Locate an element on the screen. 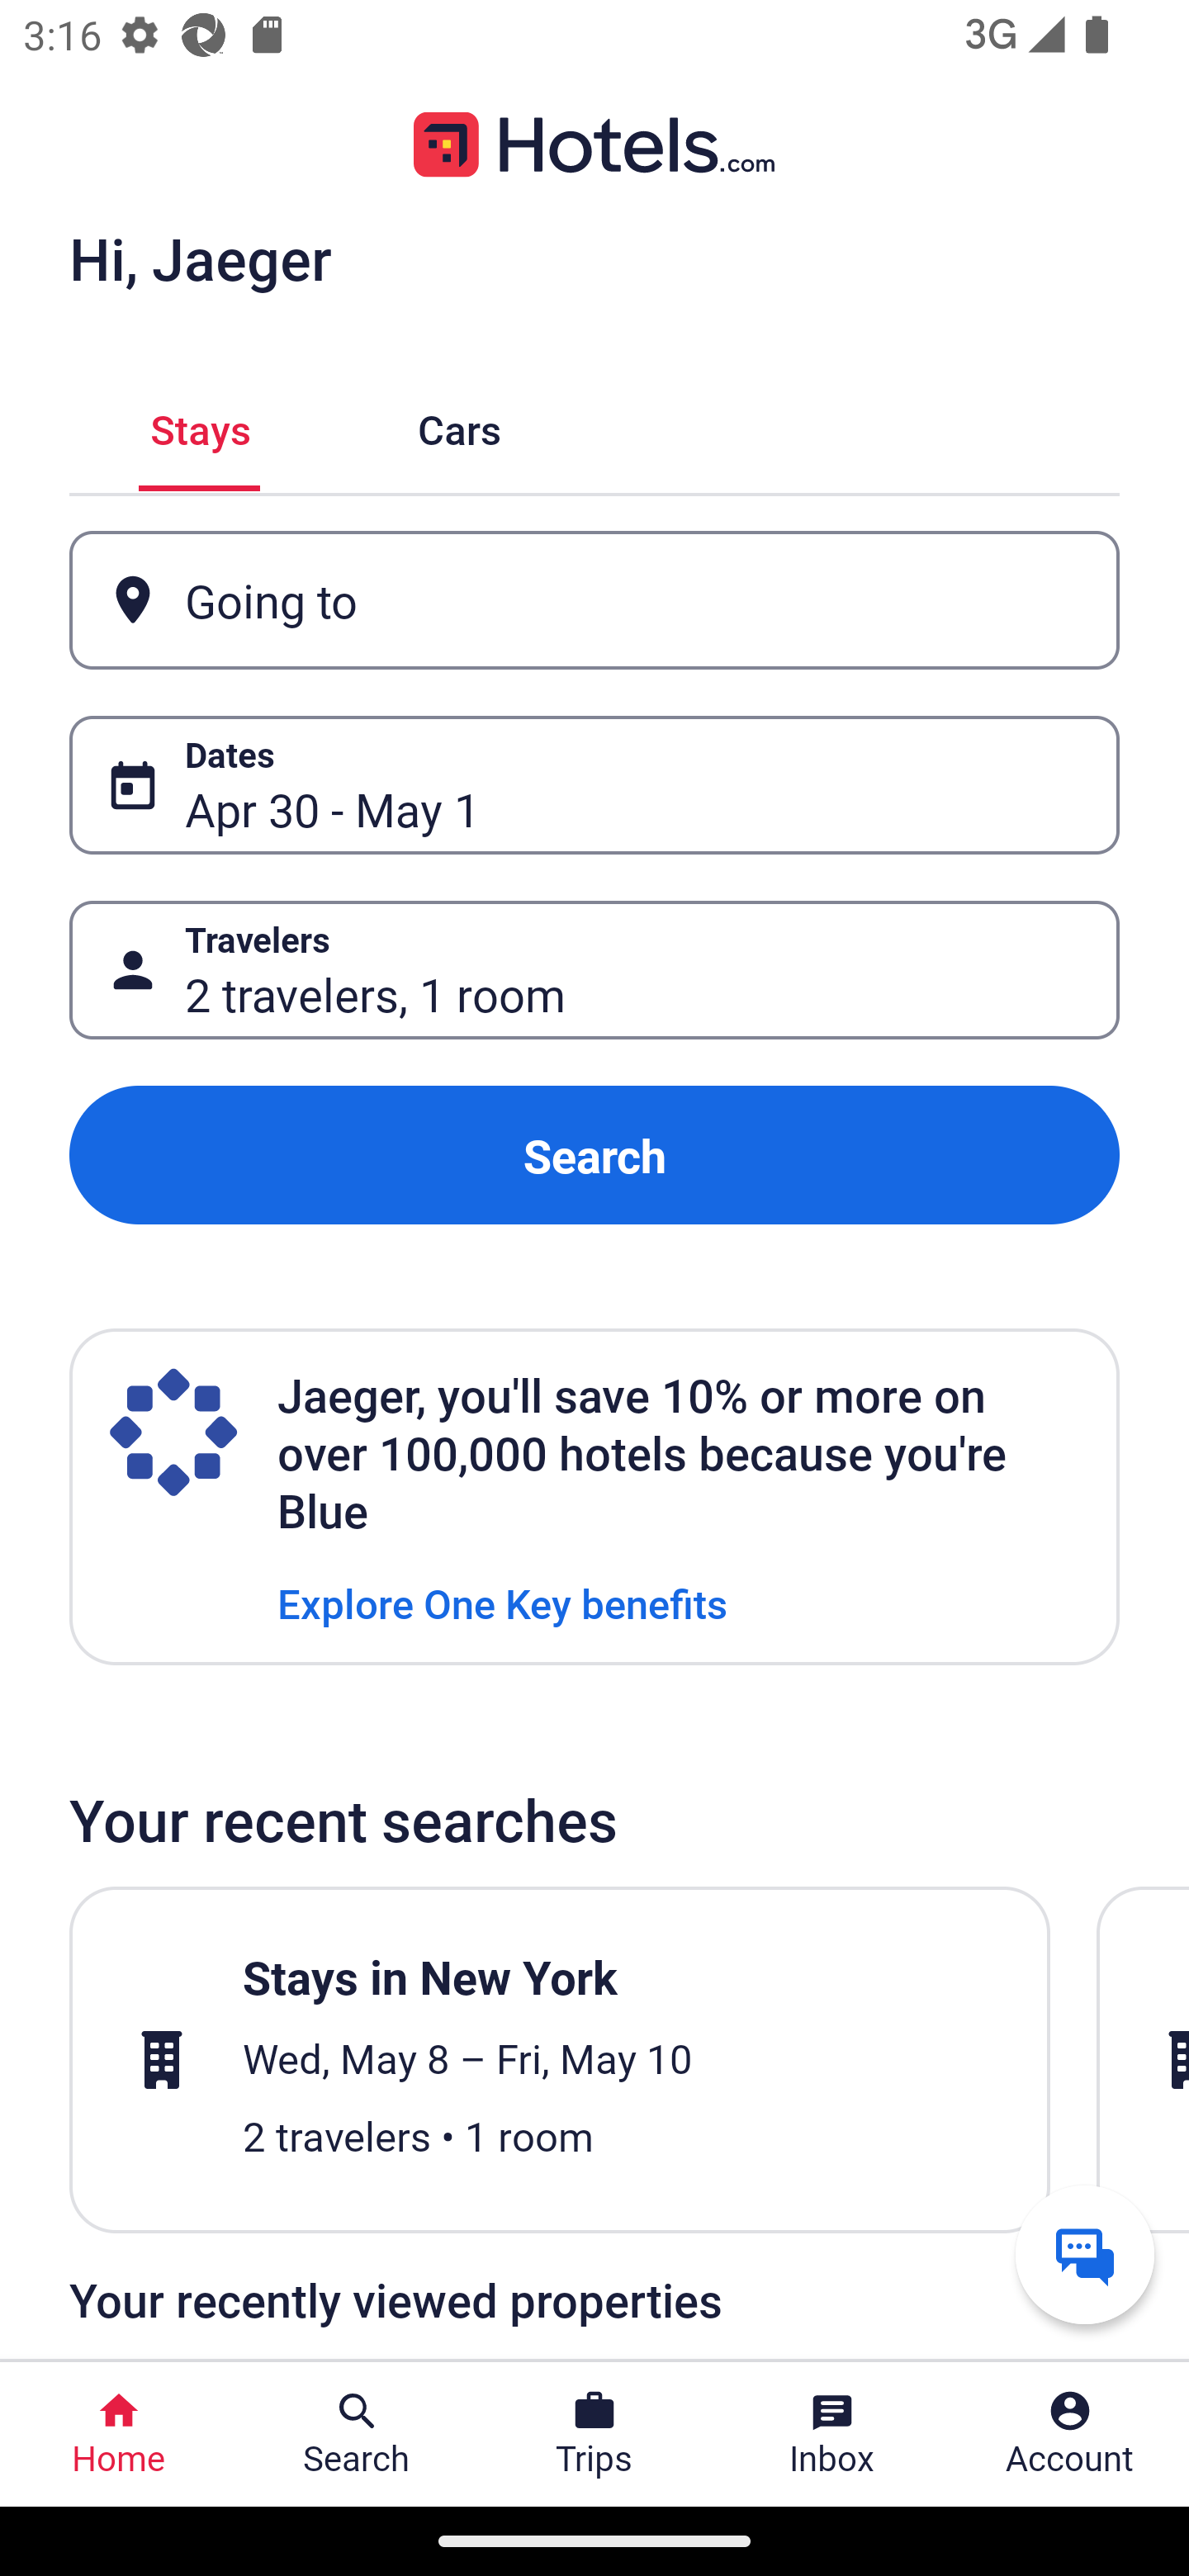  Dates Button Apr 30 - May 1 is located at coordinates (594, 785).